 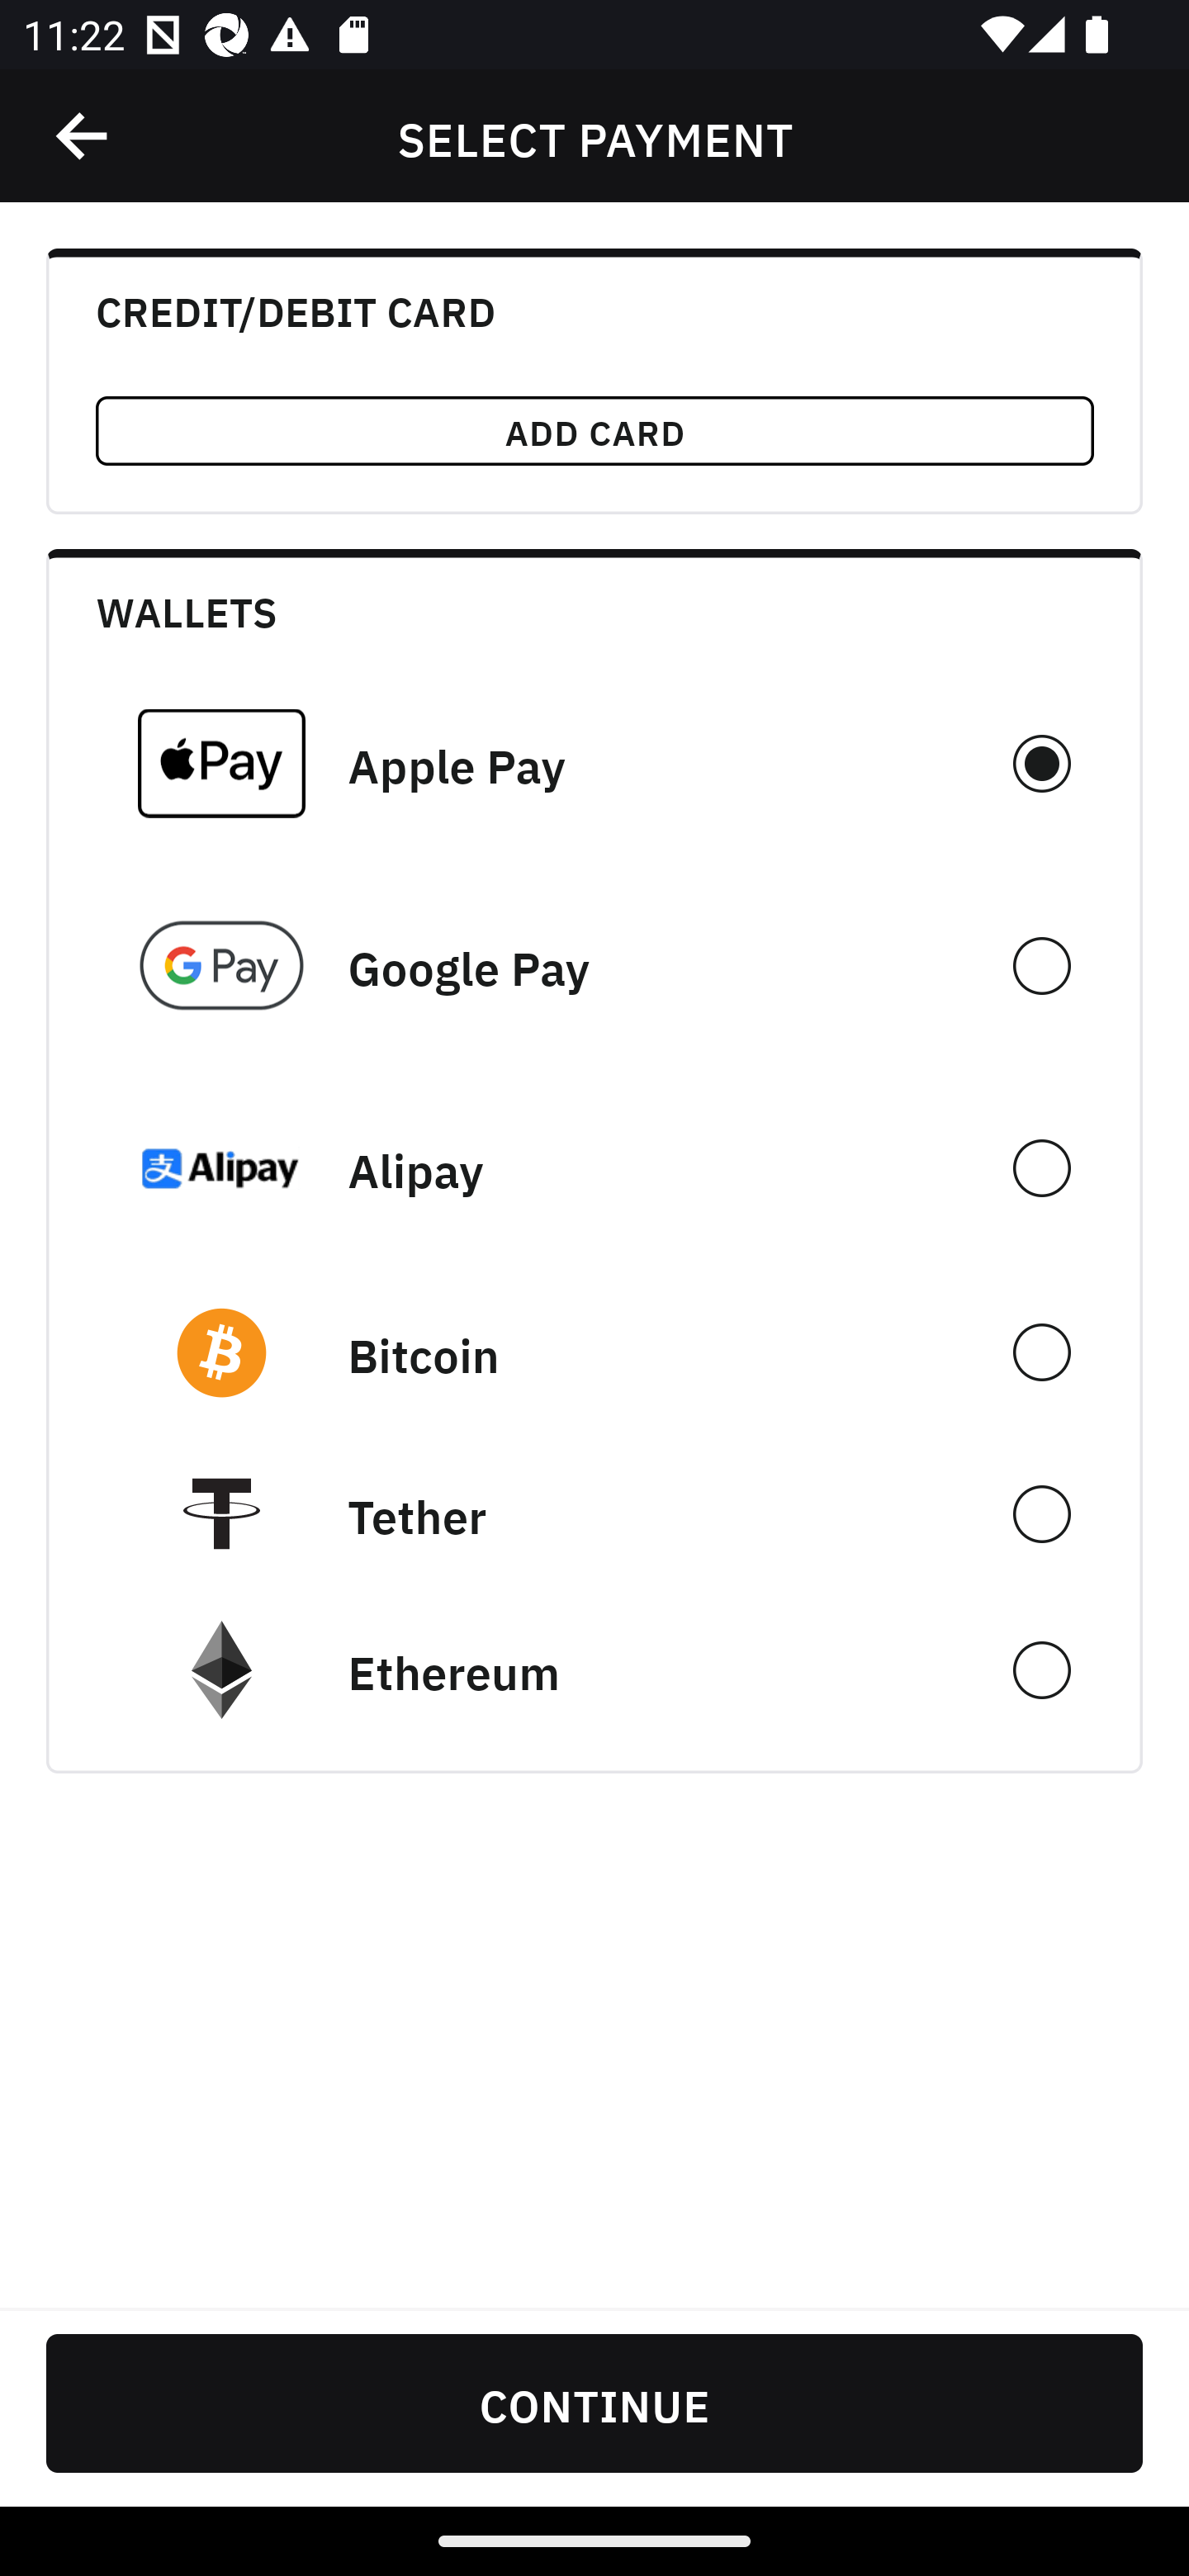 What do you see at coordinates (594, 1513) in the screenshot?
I see `Tether` at bounding box center [594, 1513].